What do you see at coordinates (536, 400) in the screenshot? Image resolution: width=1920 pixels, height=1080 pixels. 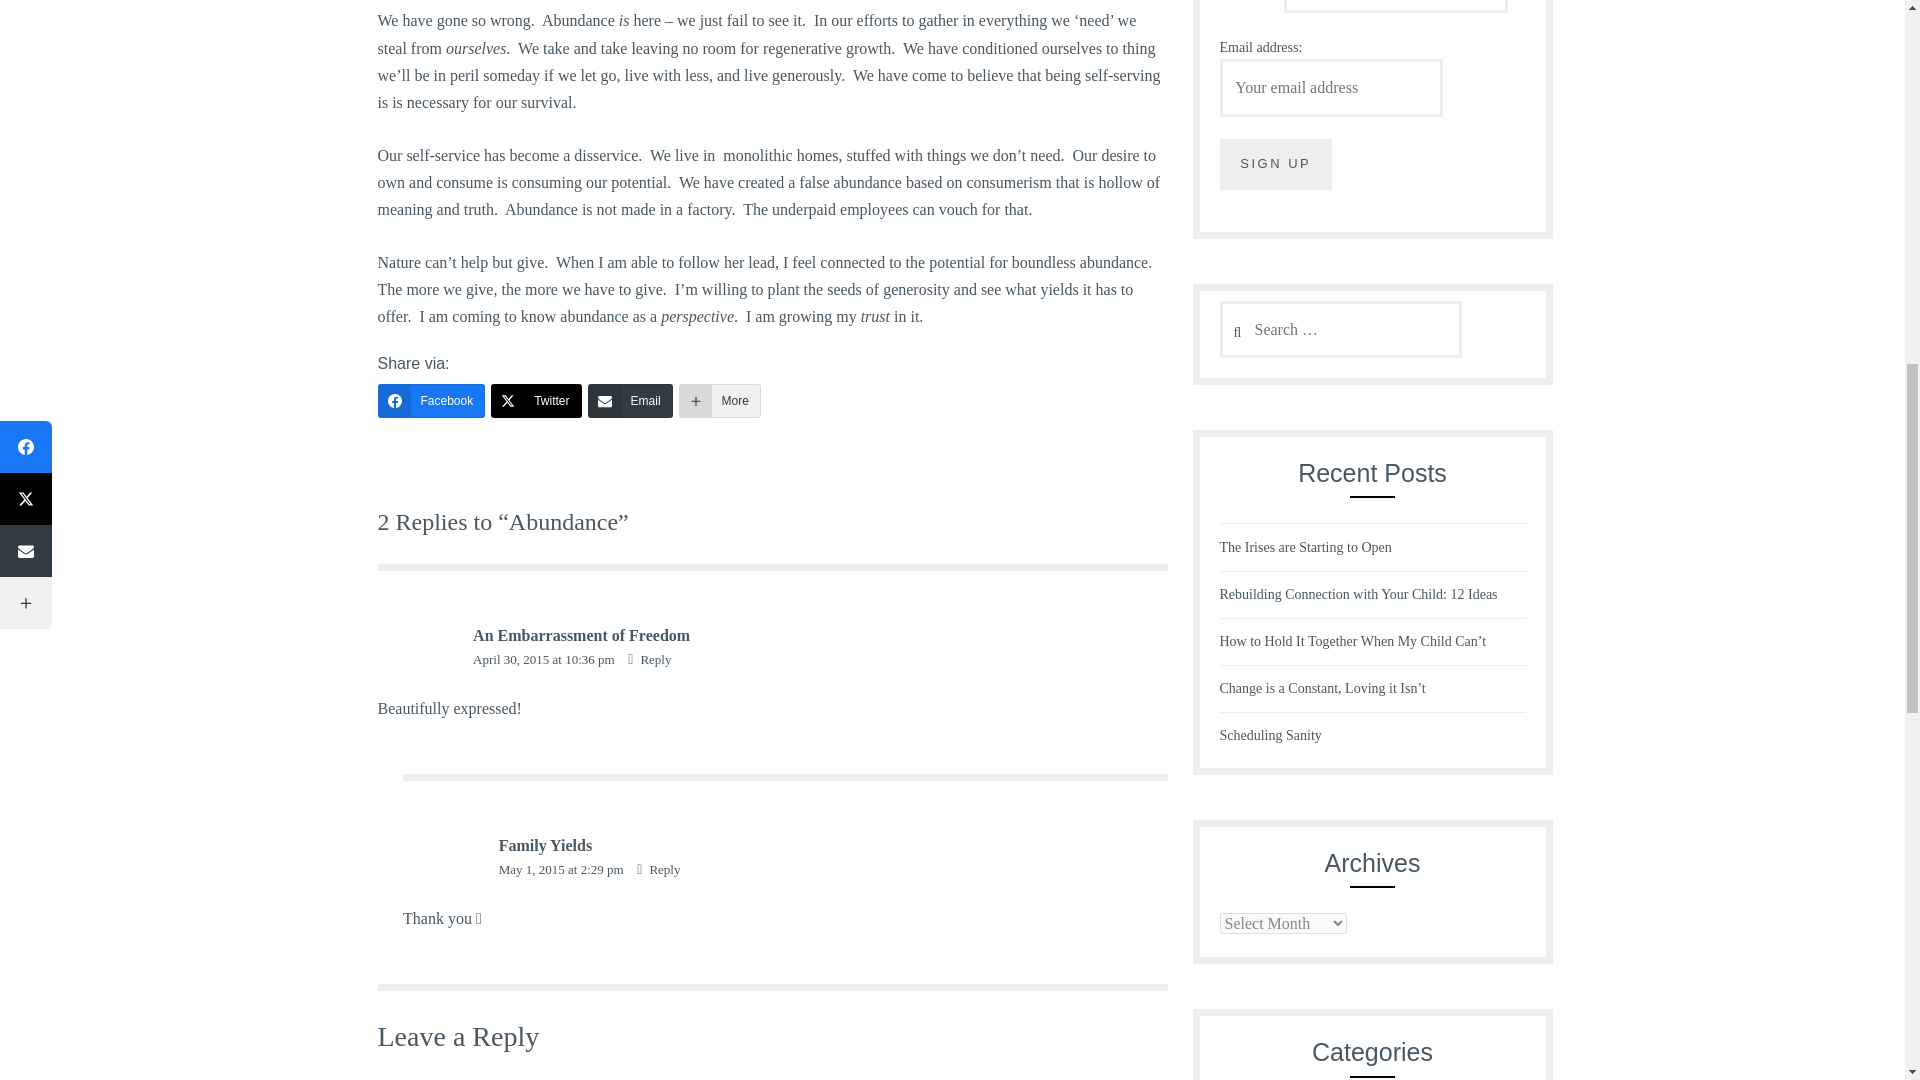 I see `Twitter` at bounding box center [536, 400].